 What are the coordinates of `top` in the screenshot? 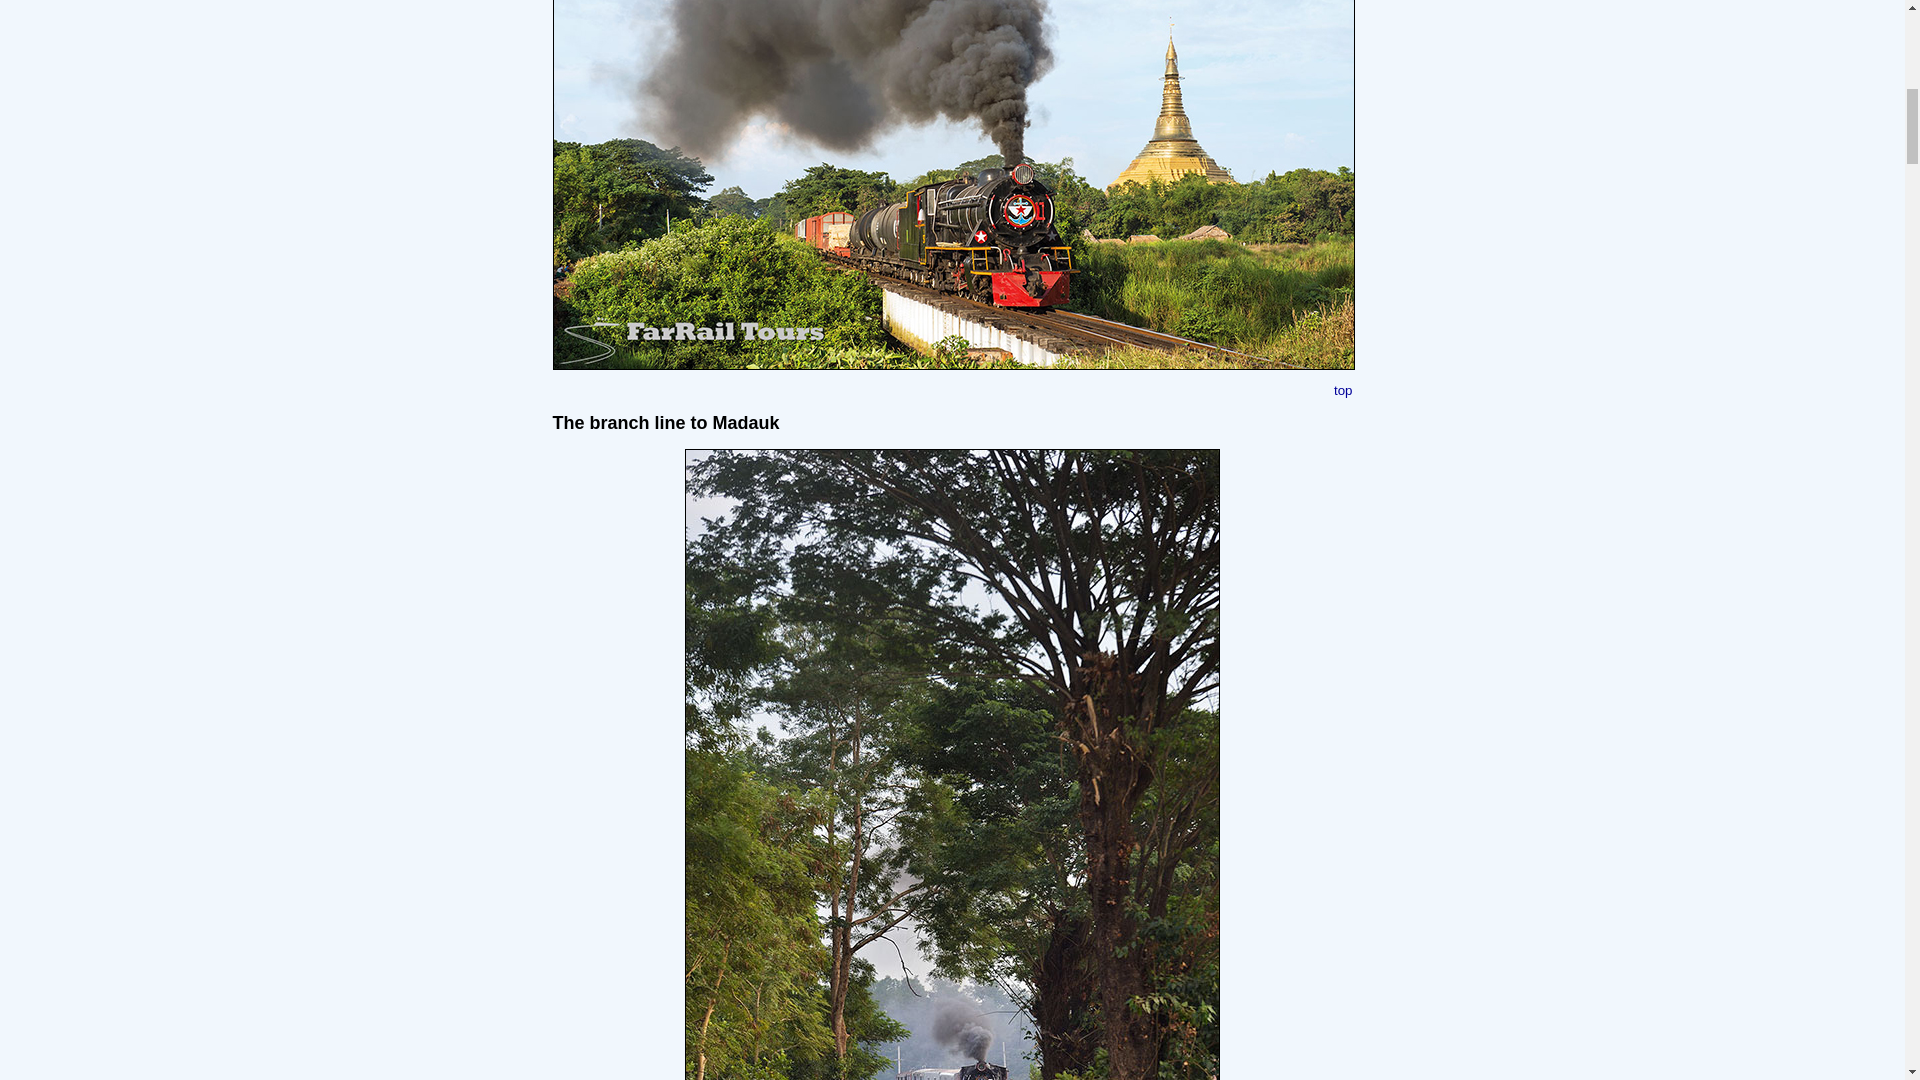 It's located at (1344, 390).